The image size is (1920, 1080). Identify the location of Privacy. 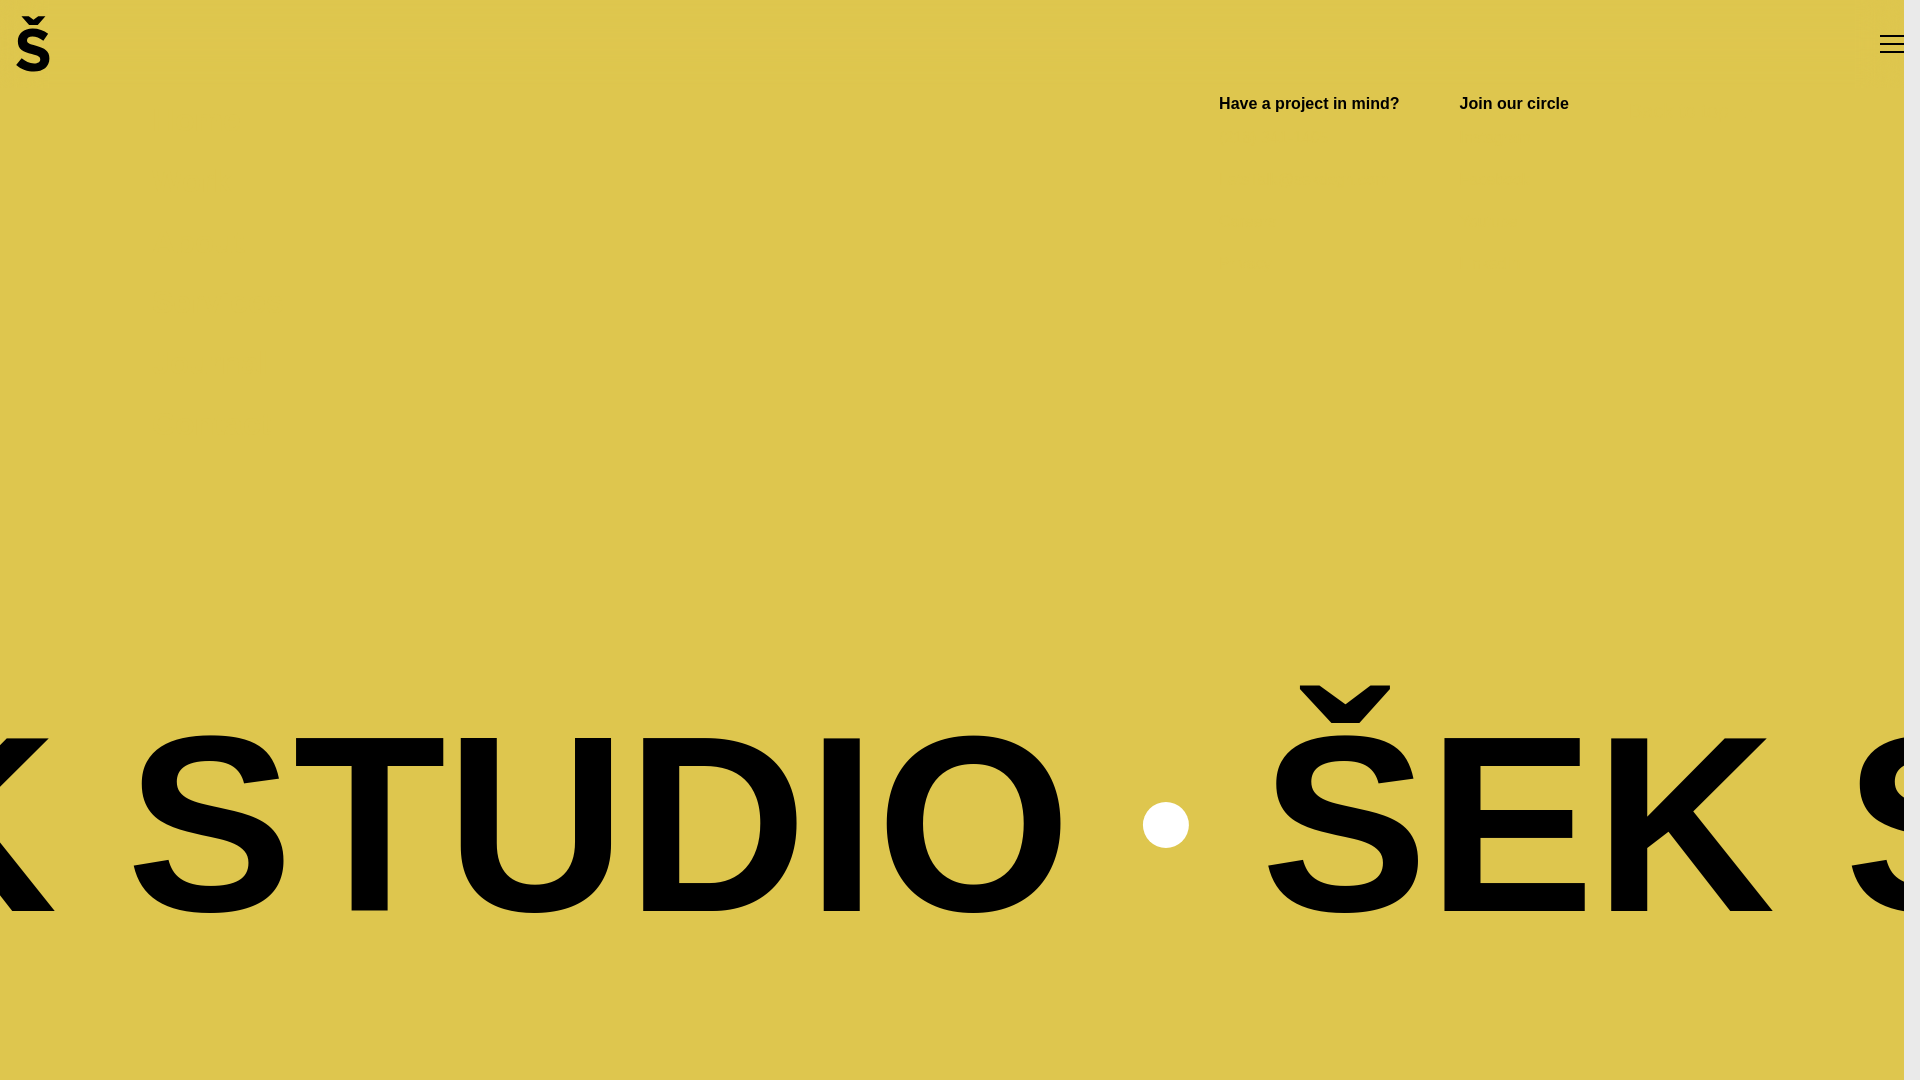
(1245, 264).